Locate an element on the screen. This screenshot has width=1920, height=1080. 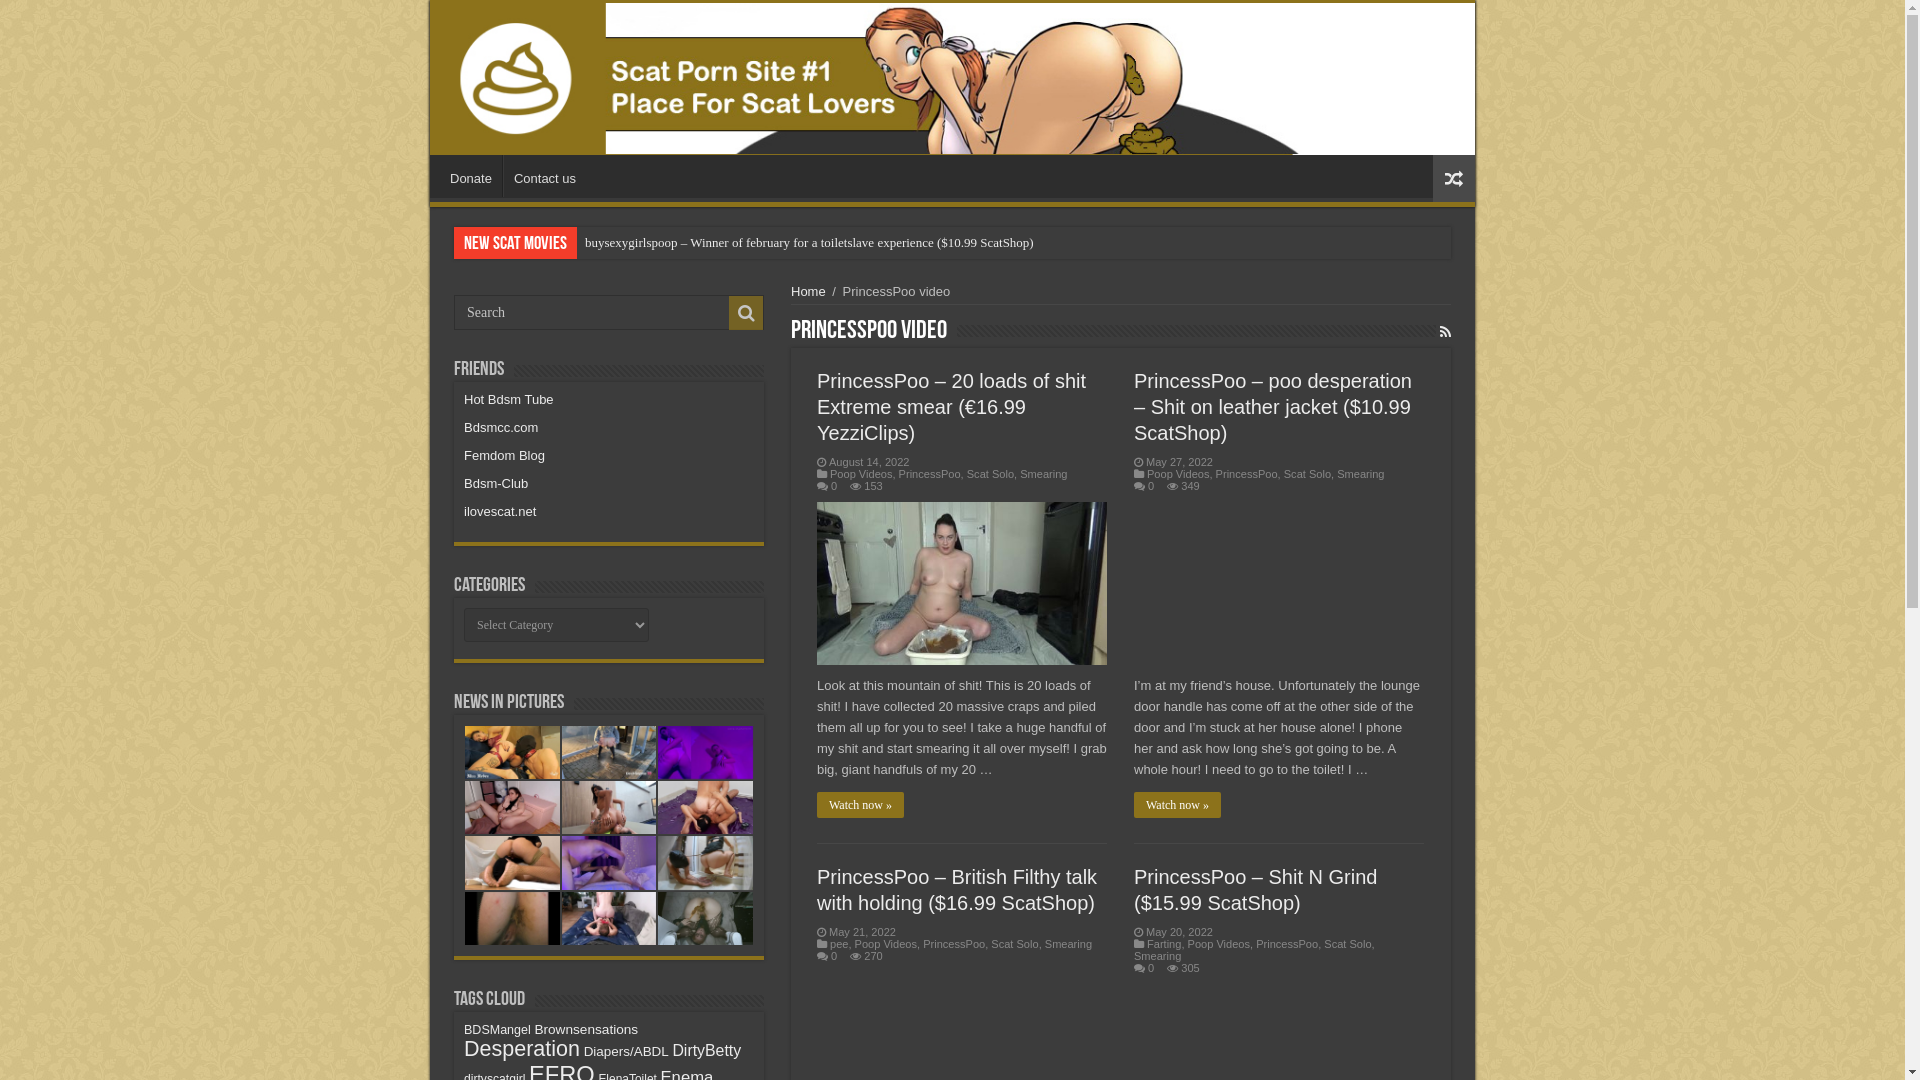
Donate is located at coordinates (471, 176).